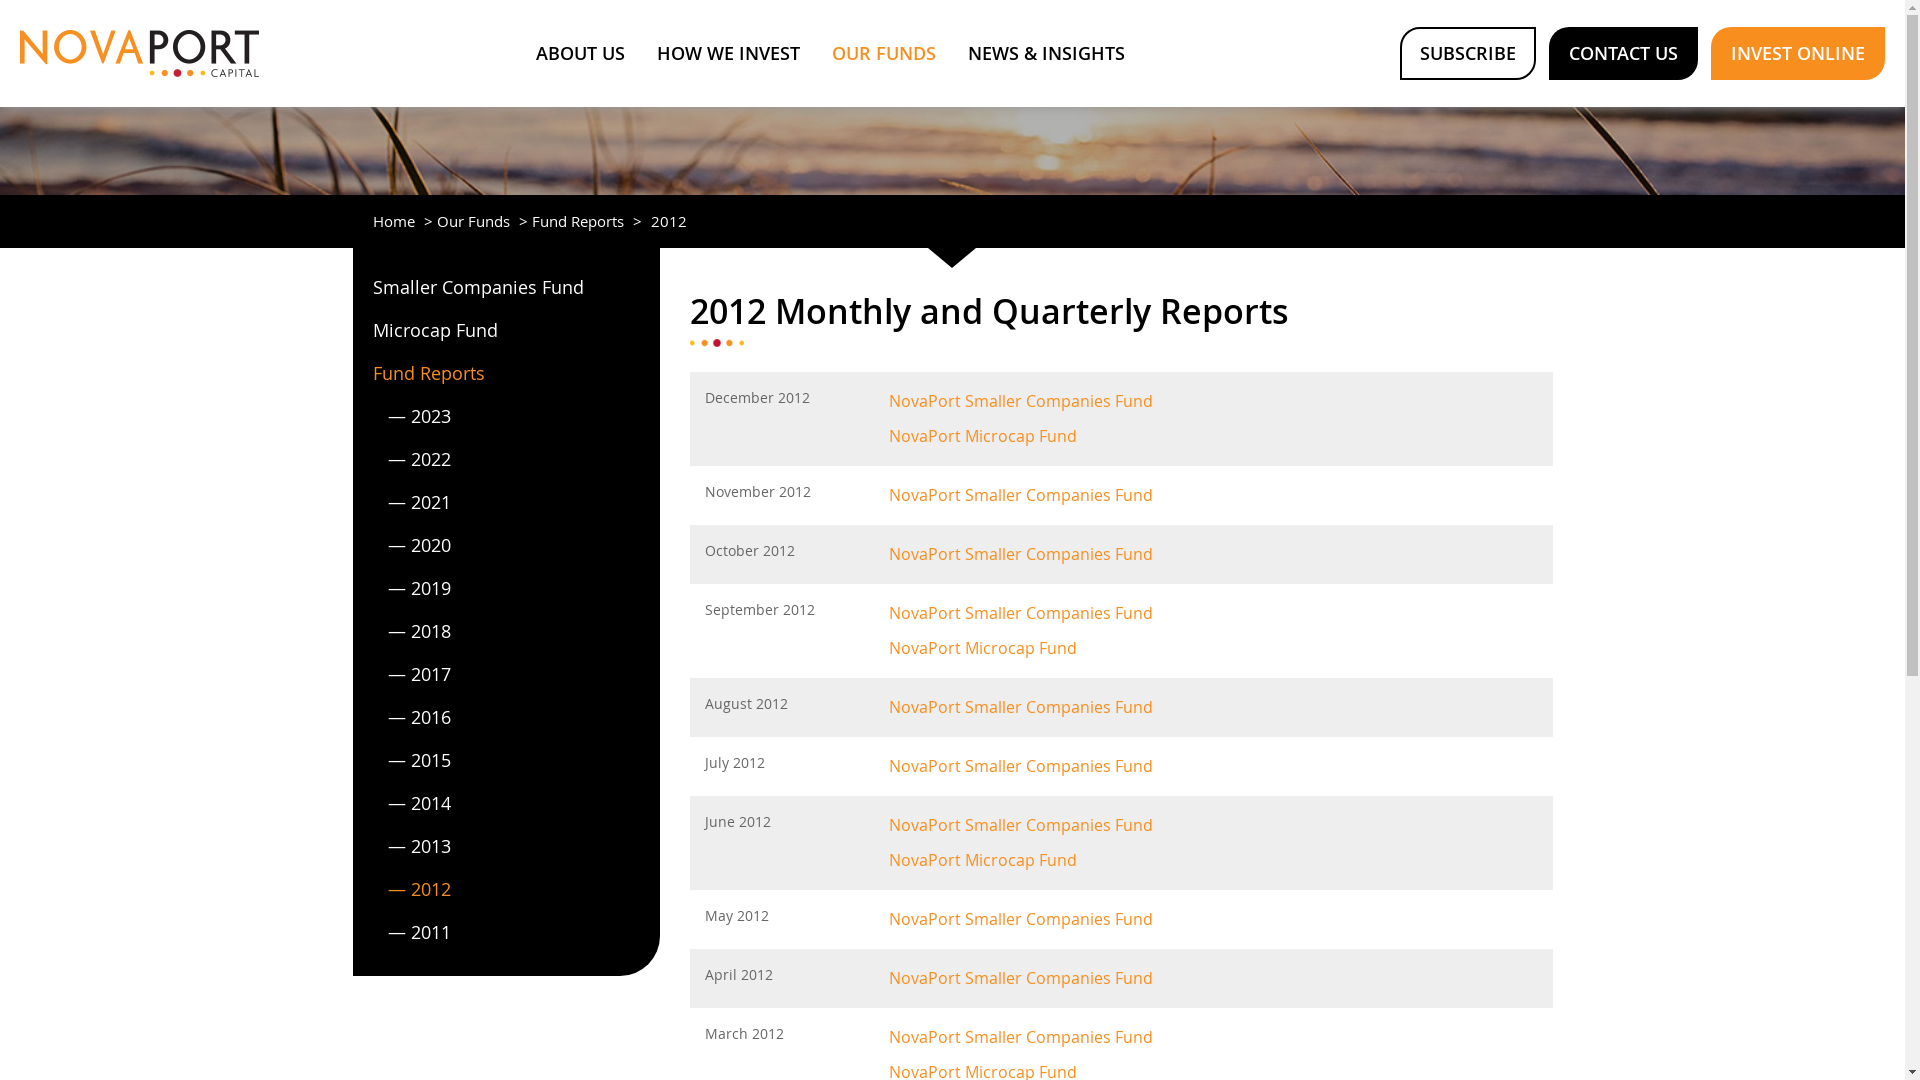 The height and width of the screenshot is (1080, 1920). I want to click on Microcap Fund, so click(506, 323).